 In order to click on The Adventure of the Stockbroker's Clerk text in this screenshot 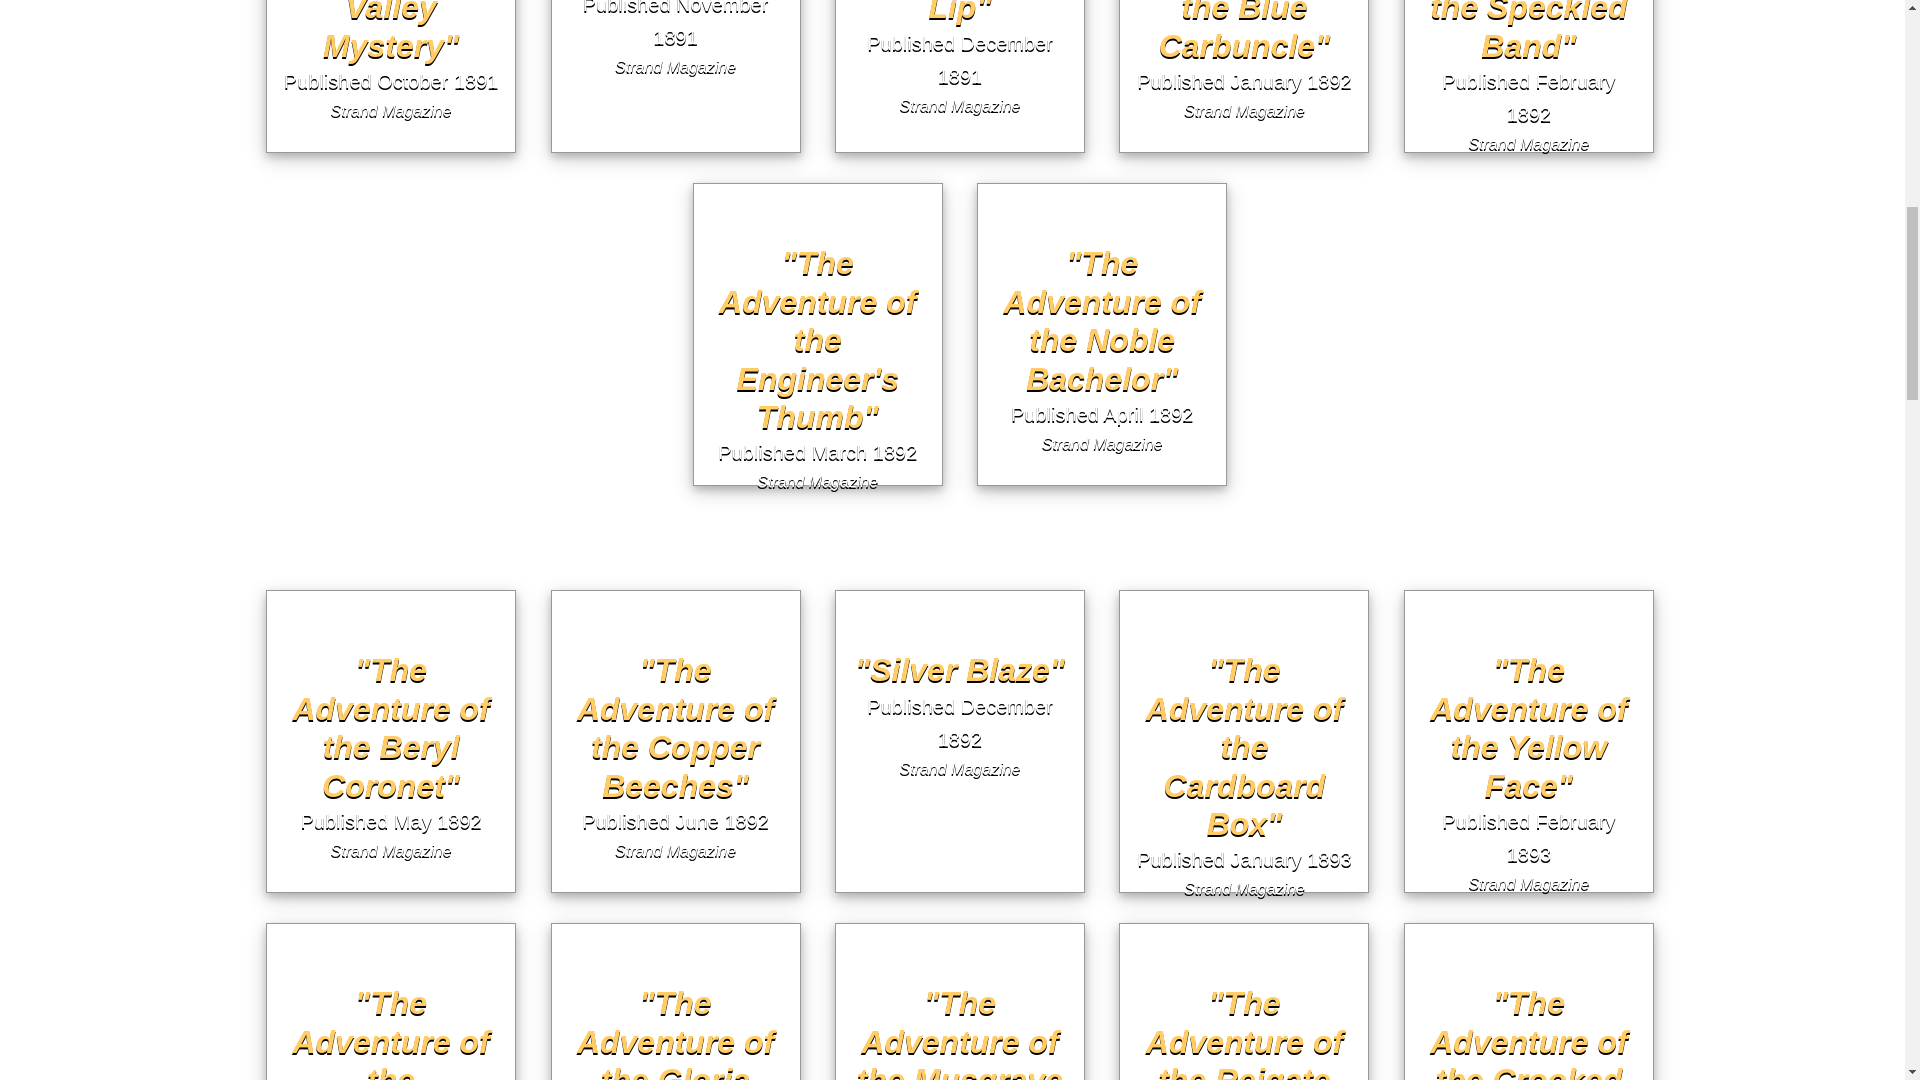, I will do `click(391, 916)`.